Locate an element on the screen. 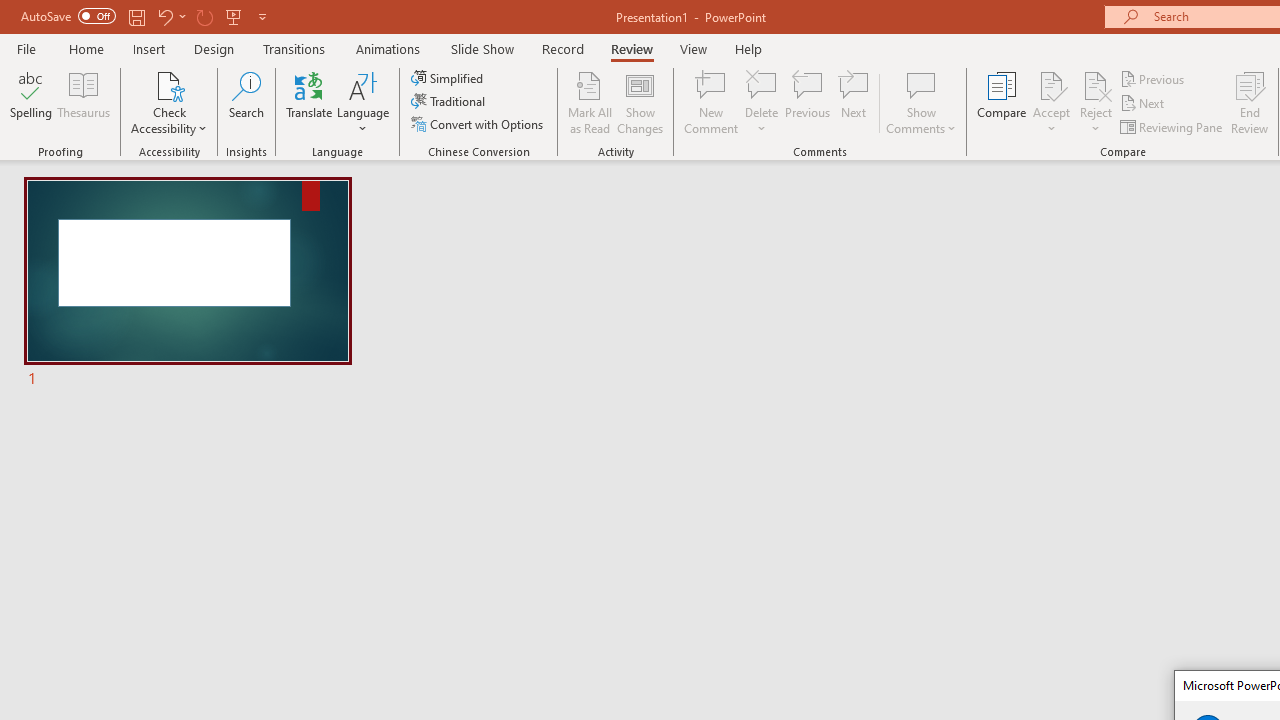 Image resolution: width=1280 pixels, height=720 pixels. Accept is located at coordinates (1051, 102).